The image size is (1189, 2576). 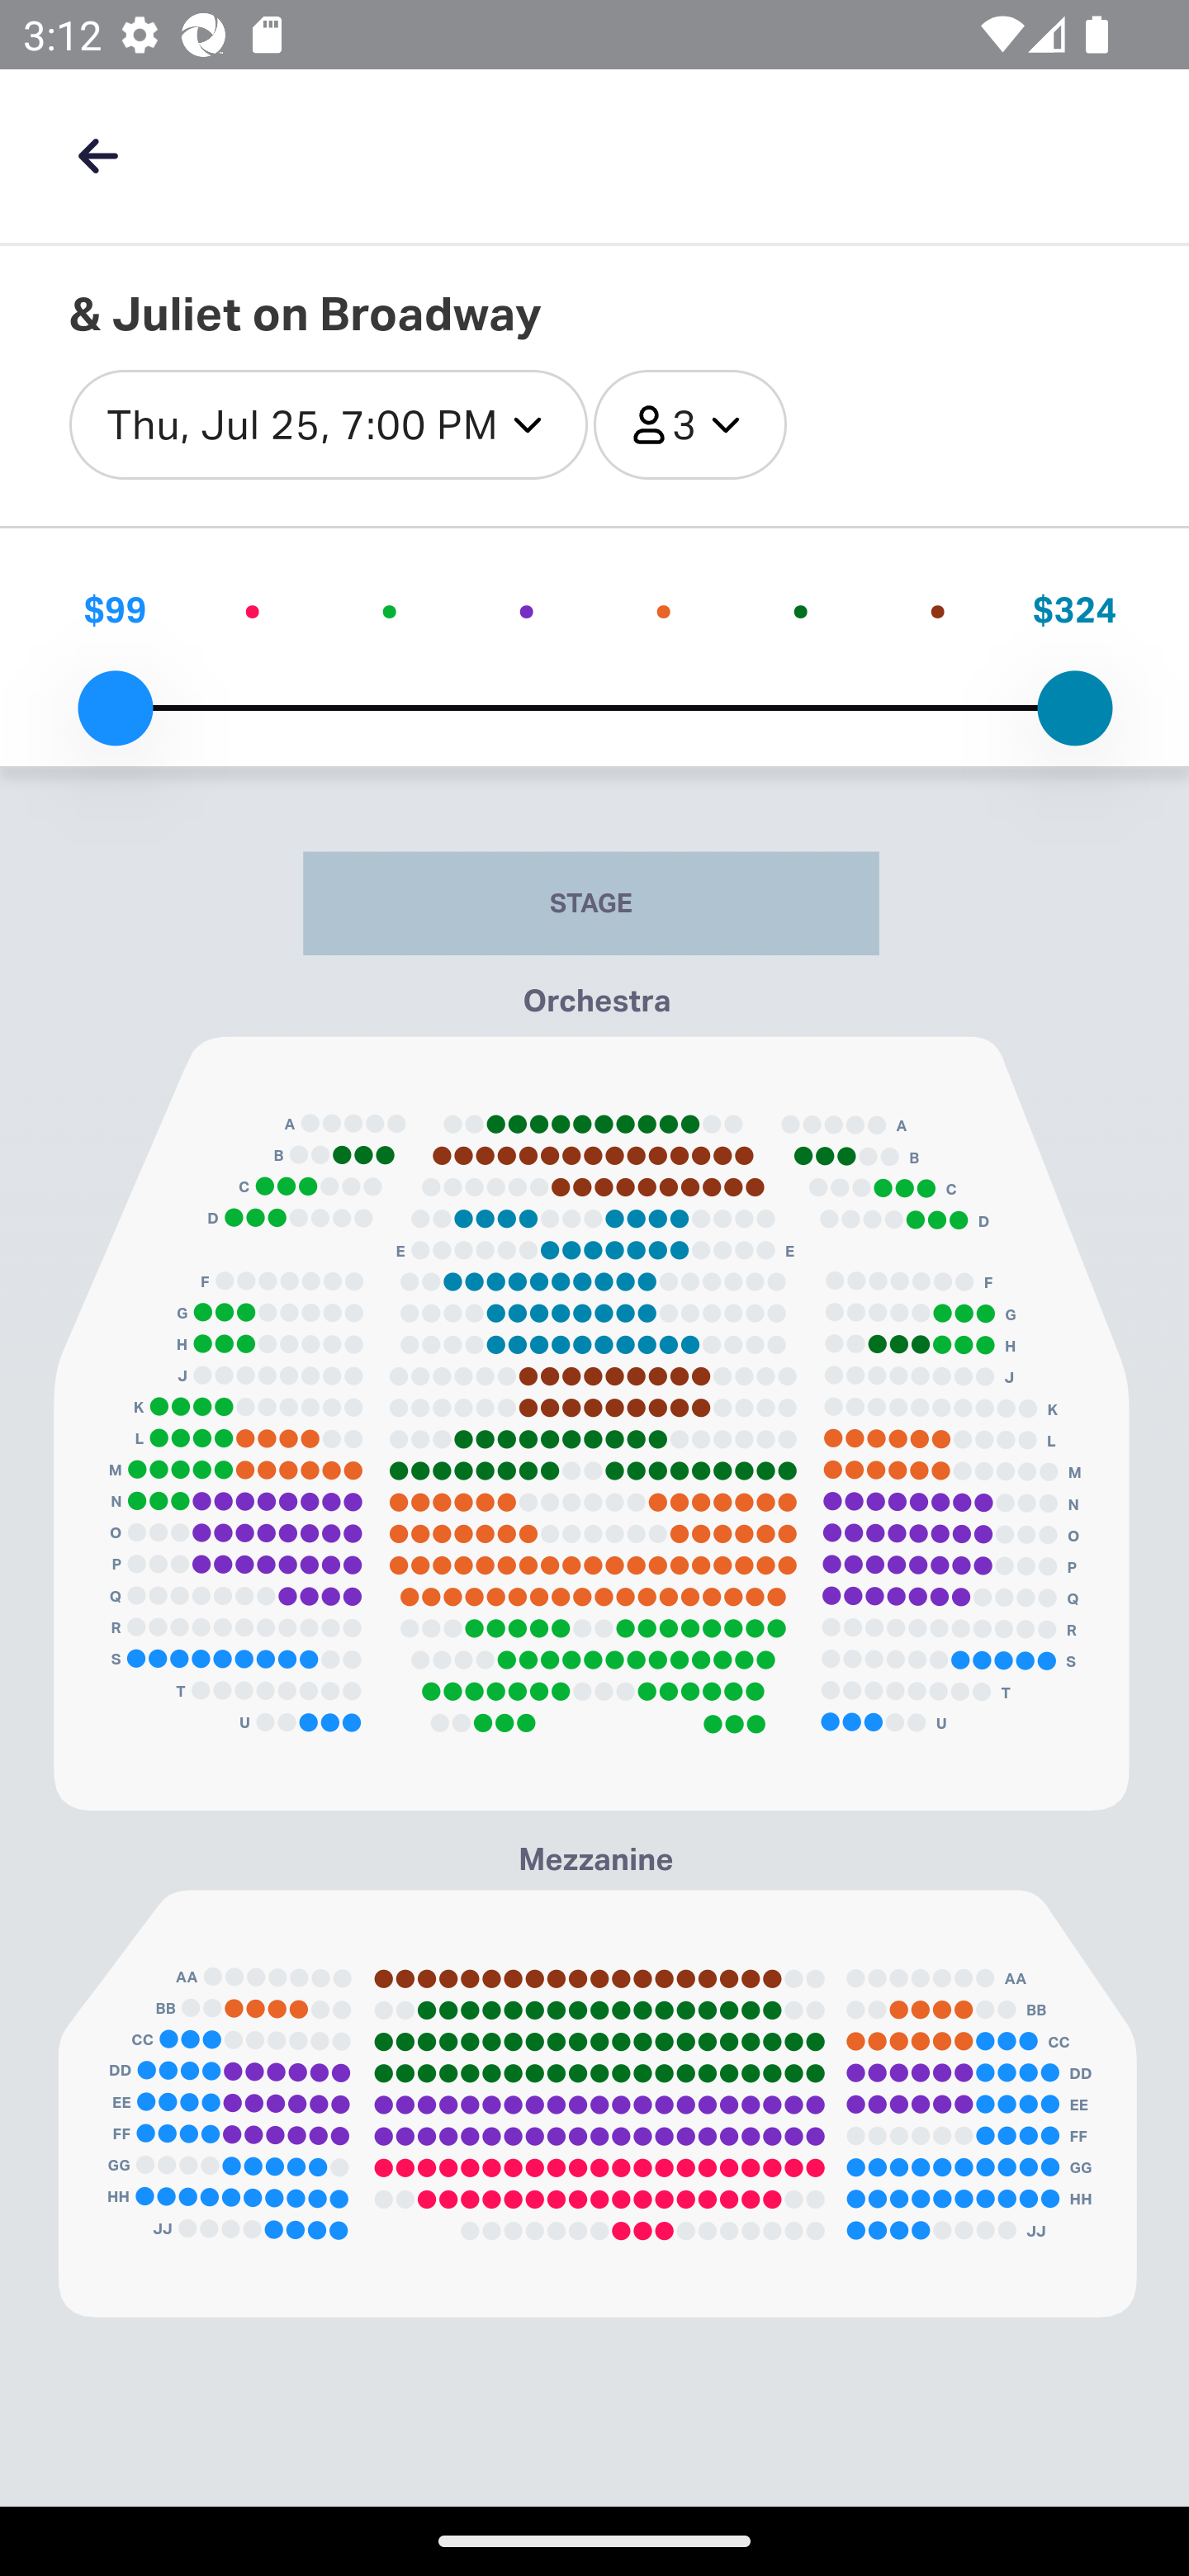 What do you see at coordinates (662, 609) in the screenshot?
I see `•` at bounding box center [662, 609].